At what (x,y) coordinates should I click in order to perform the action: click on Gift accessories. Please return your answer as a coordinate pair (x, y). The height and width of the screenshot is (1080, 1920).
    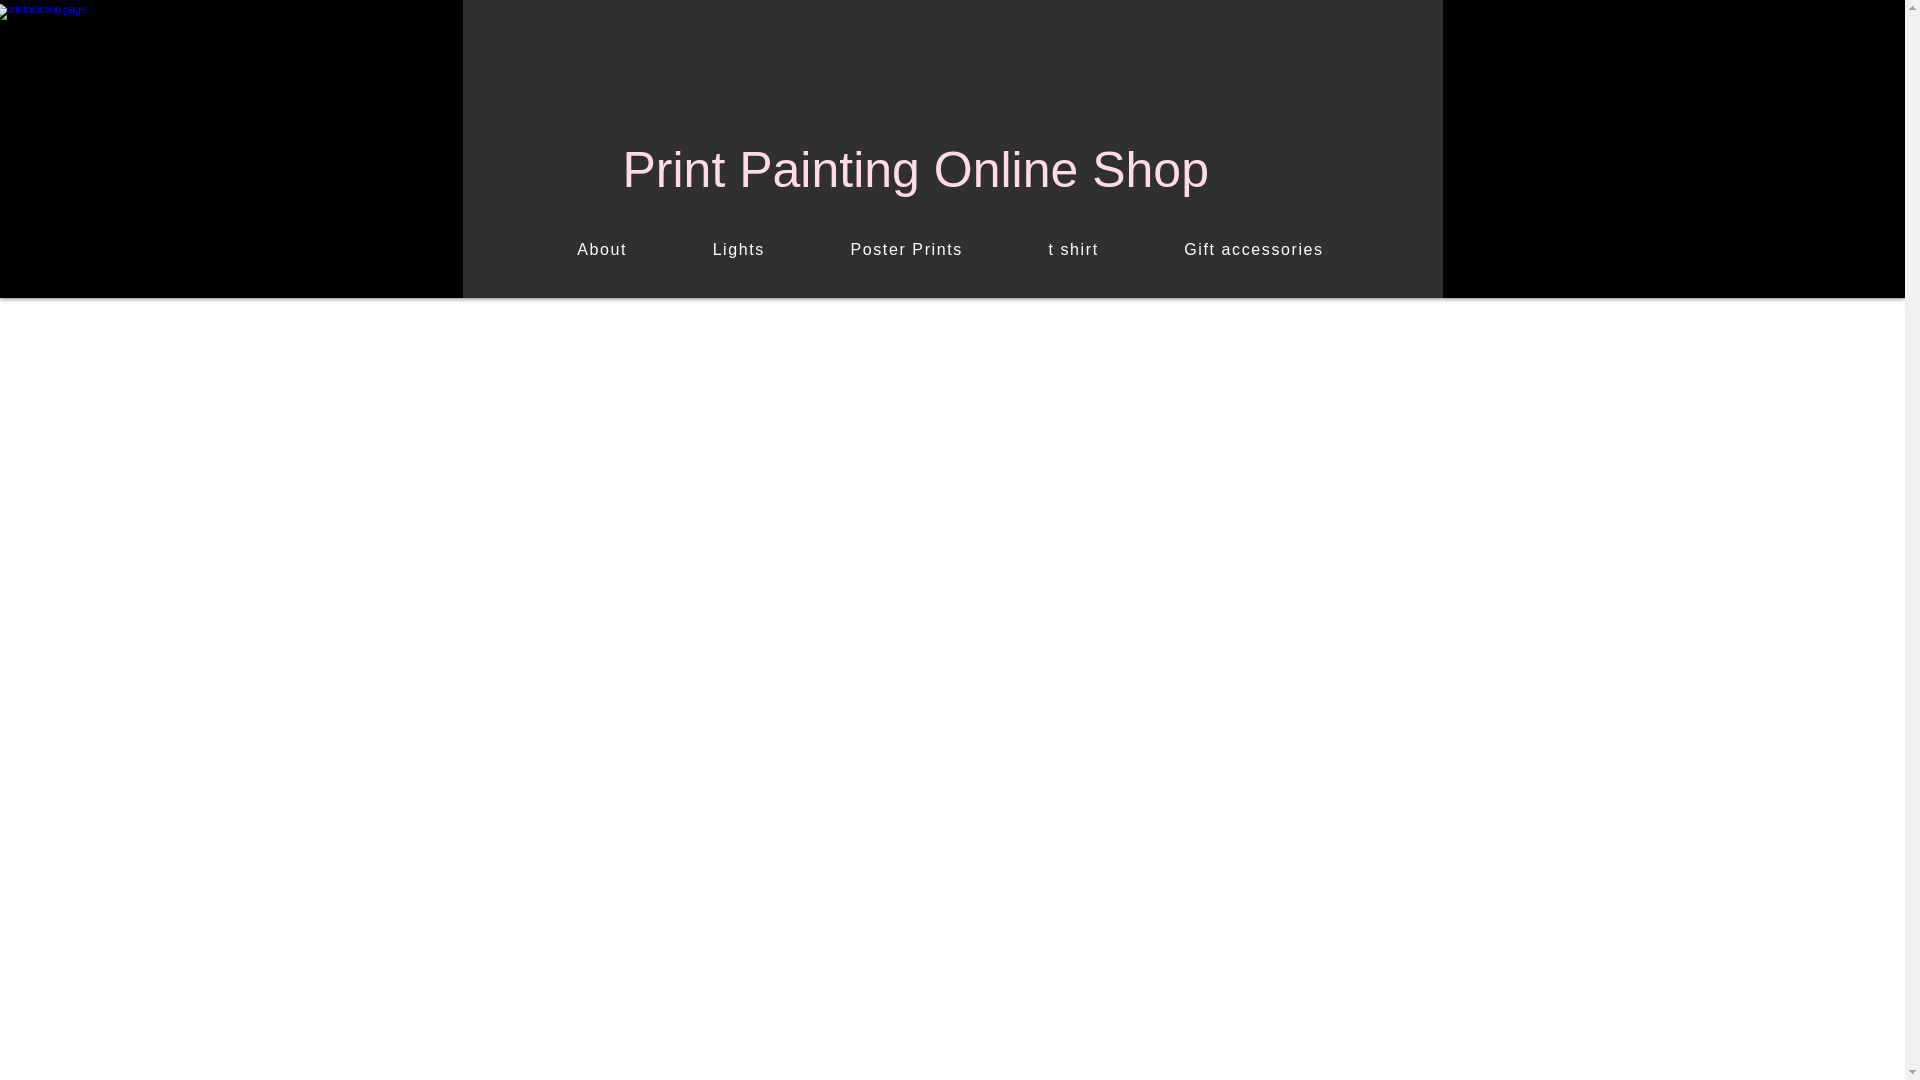
    Looking at the image, I should click on (1254, 250).